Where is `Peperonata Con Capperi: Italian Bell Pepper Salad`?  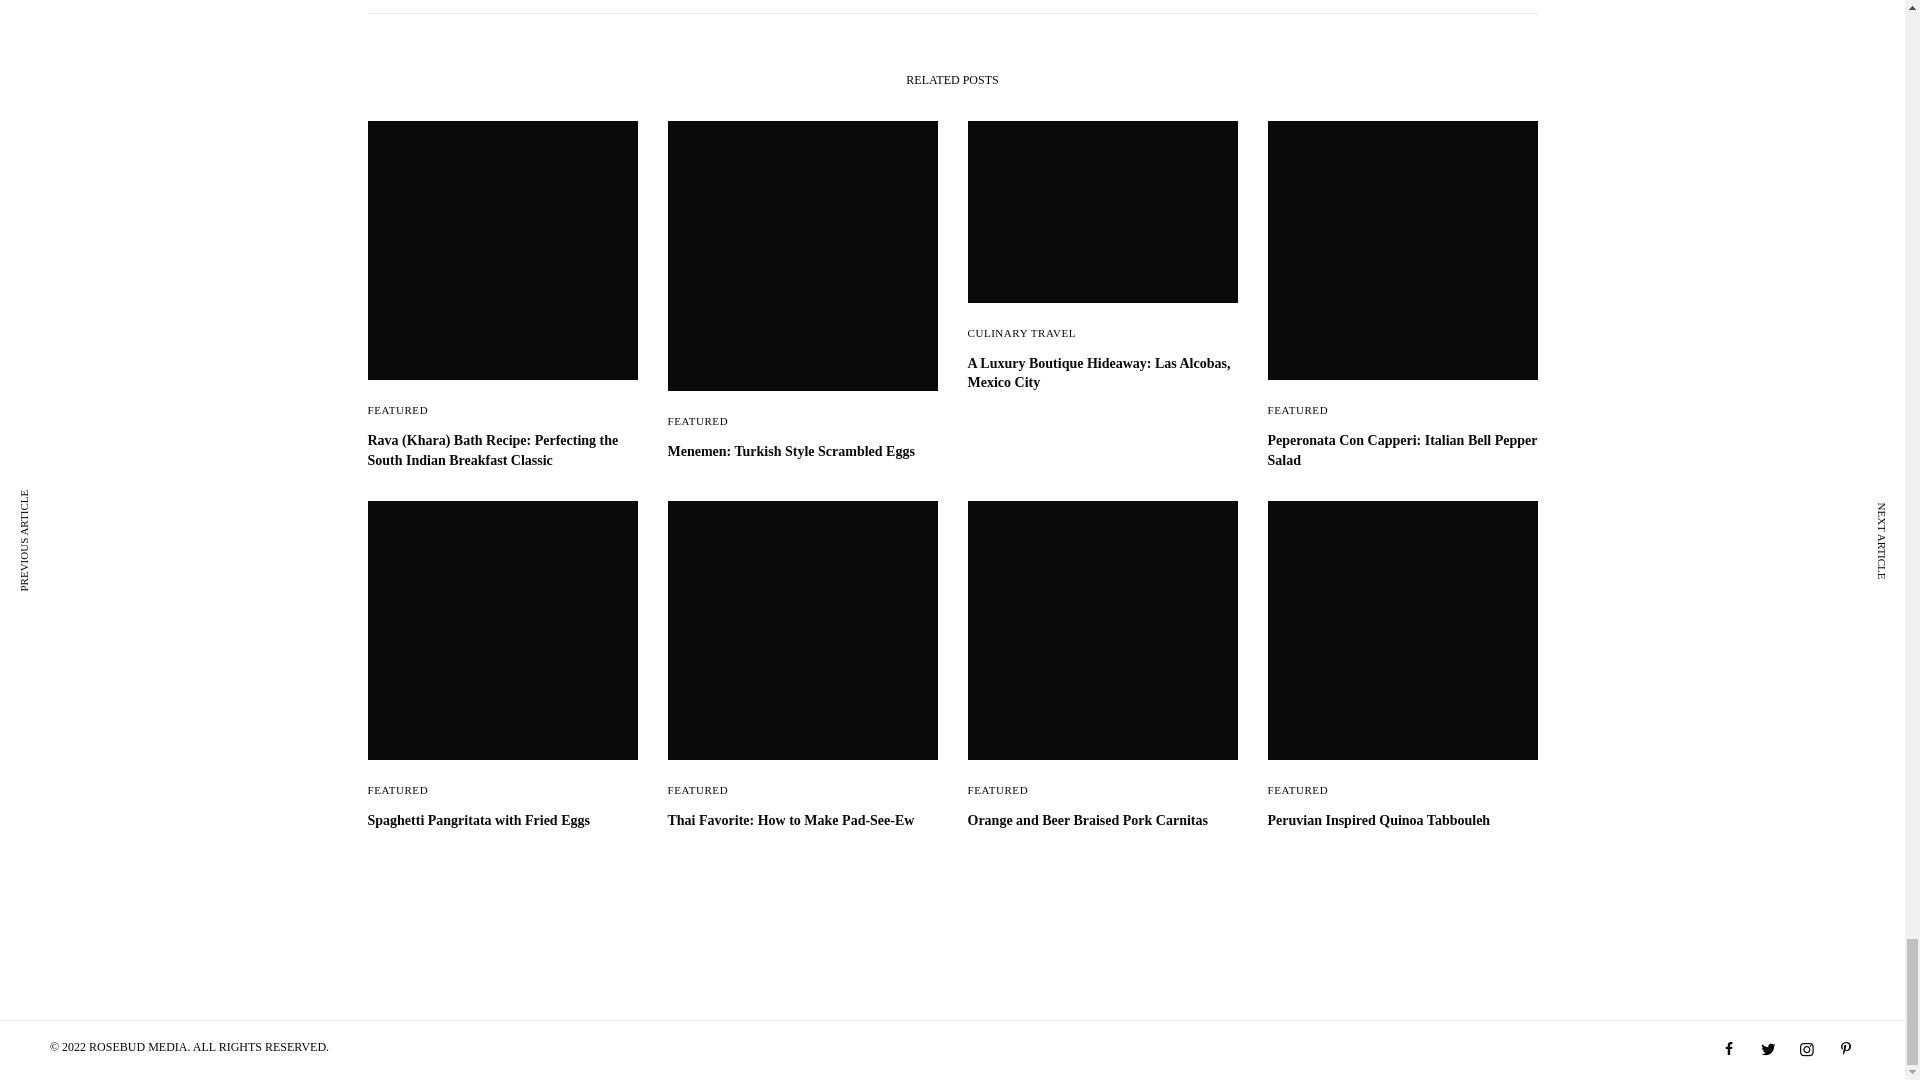 Peperonata Con Capperi: Italian Bell Pepper Salad is located at coordinates (1402, 450).